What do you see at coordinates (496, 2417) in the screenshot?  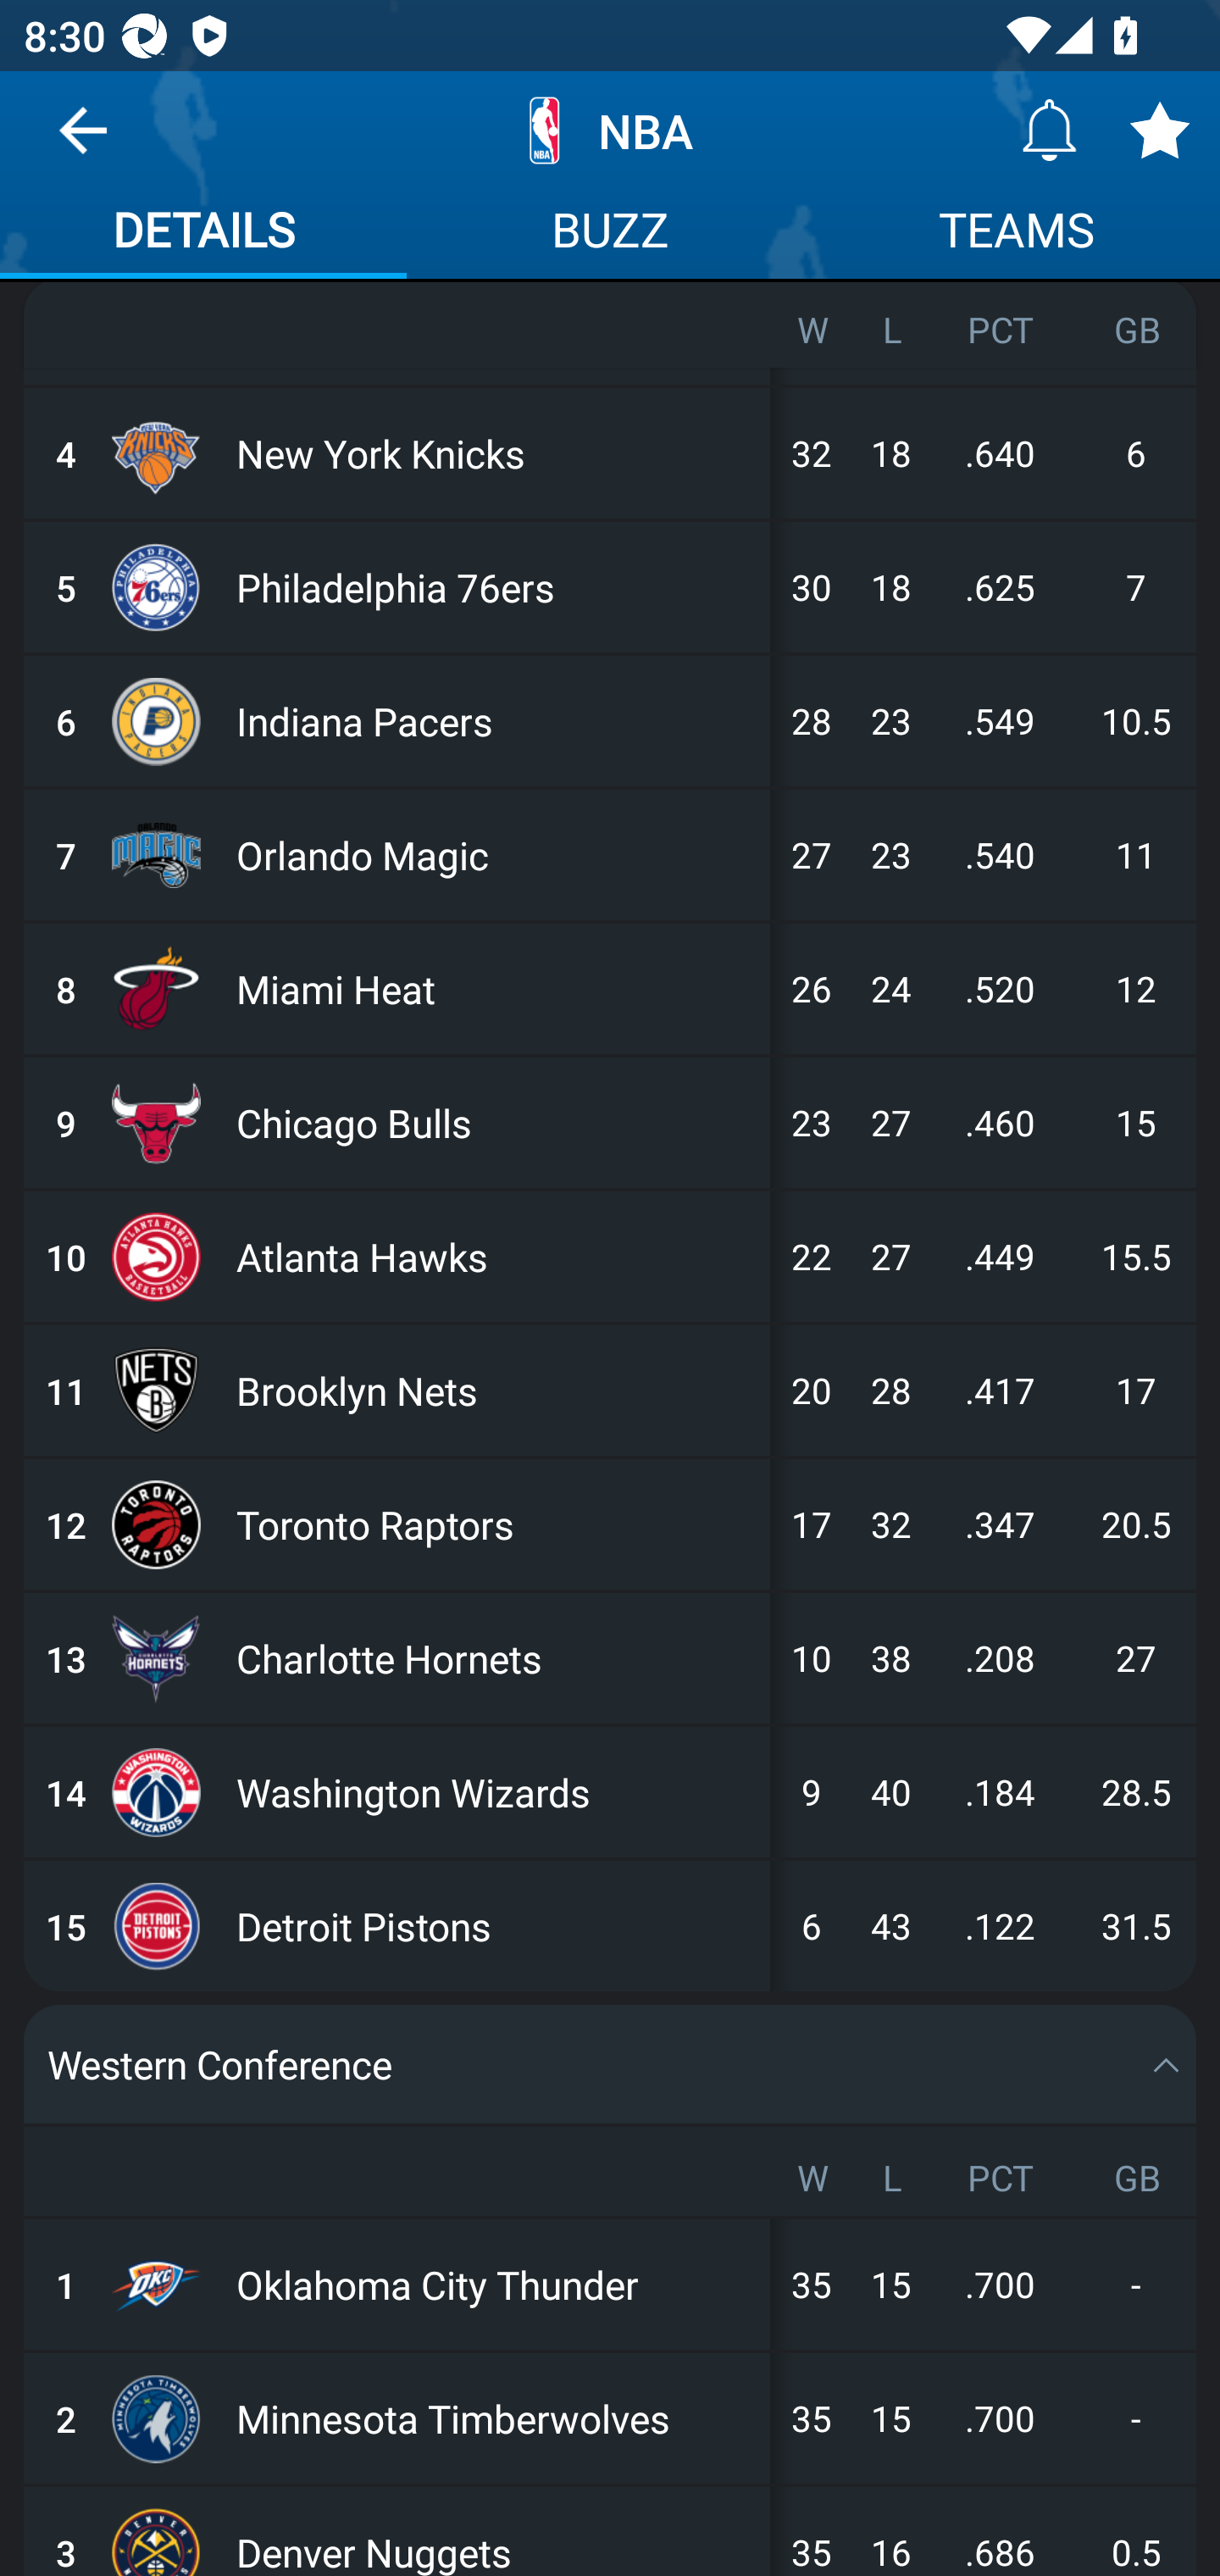 I see `Minnesota Timberwolves` at bounding box center [496, 2417].